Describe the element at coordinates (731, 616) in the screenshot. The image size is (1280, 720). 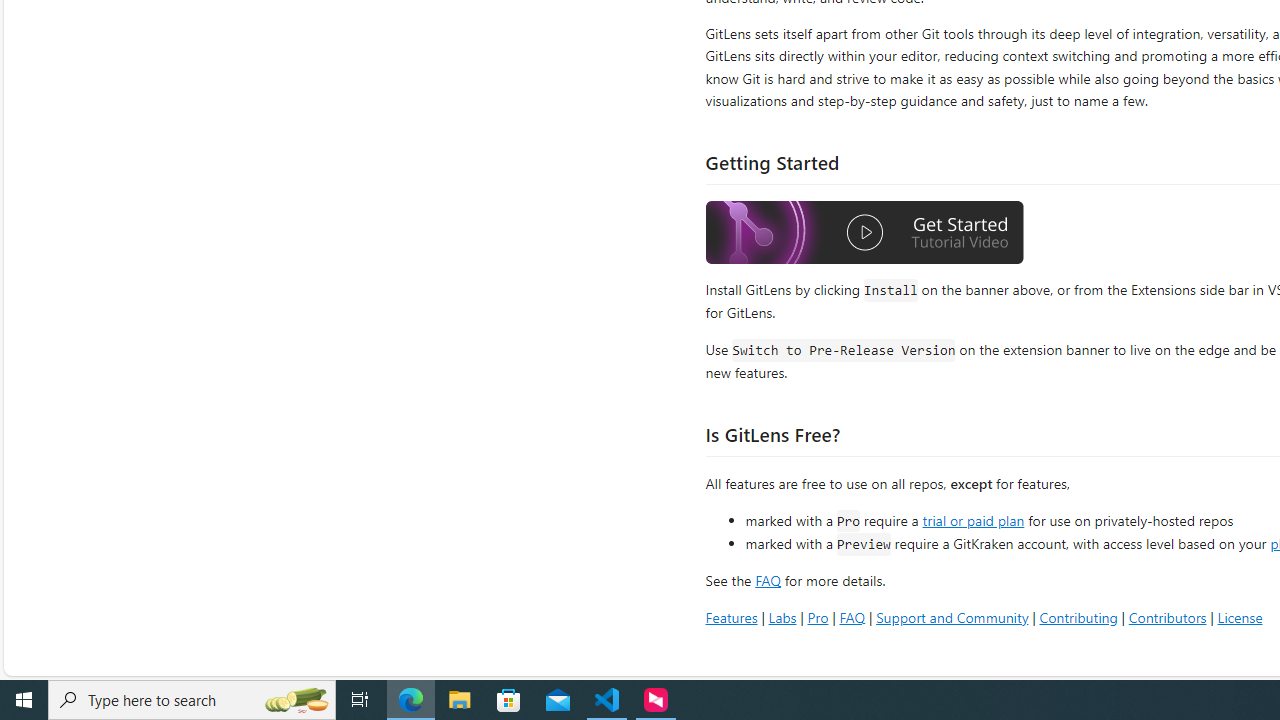
I see `Features` at that location.